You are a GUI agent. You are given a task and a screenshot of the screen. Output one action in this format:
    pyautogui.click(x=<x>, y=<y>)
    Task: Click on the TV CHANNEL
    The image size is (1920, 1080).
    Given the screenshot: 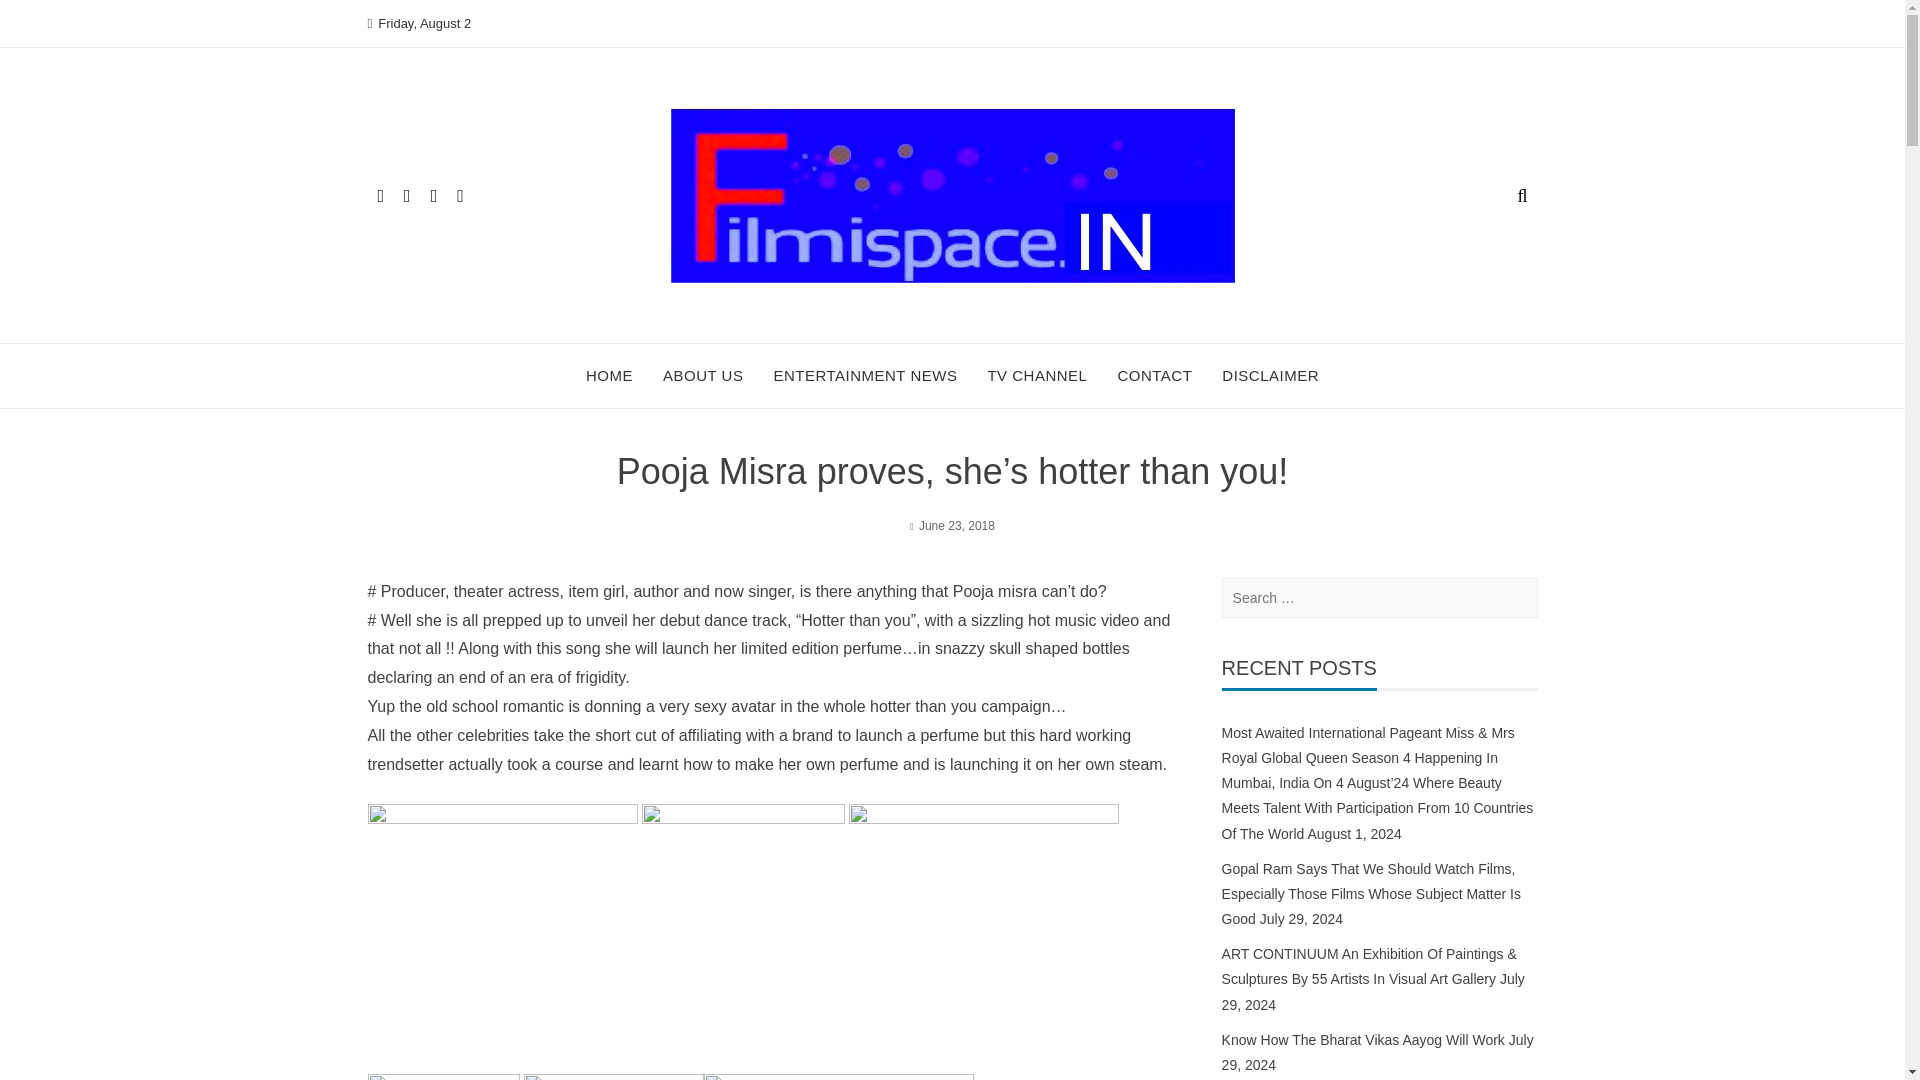 What is the action you would take?
    pyautogui.click(x=1036, y=376)
    